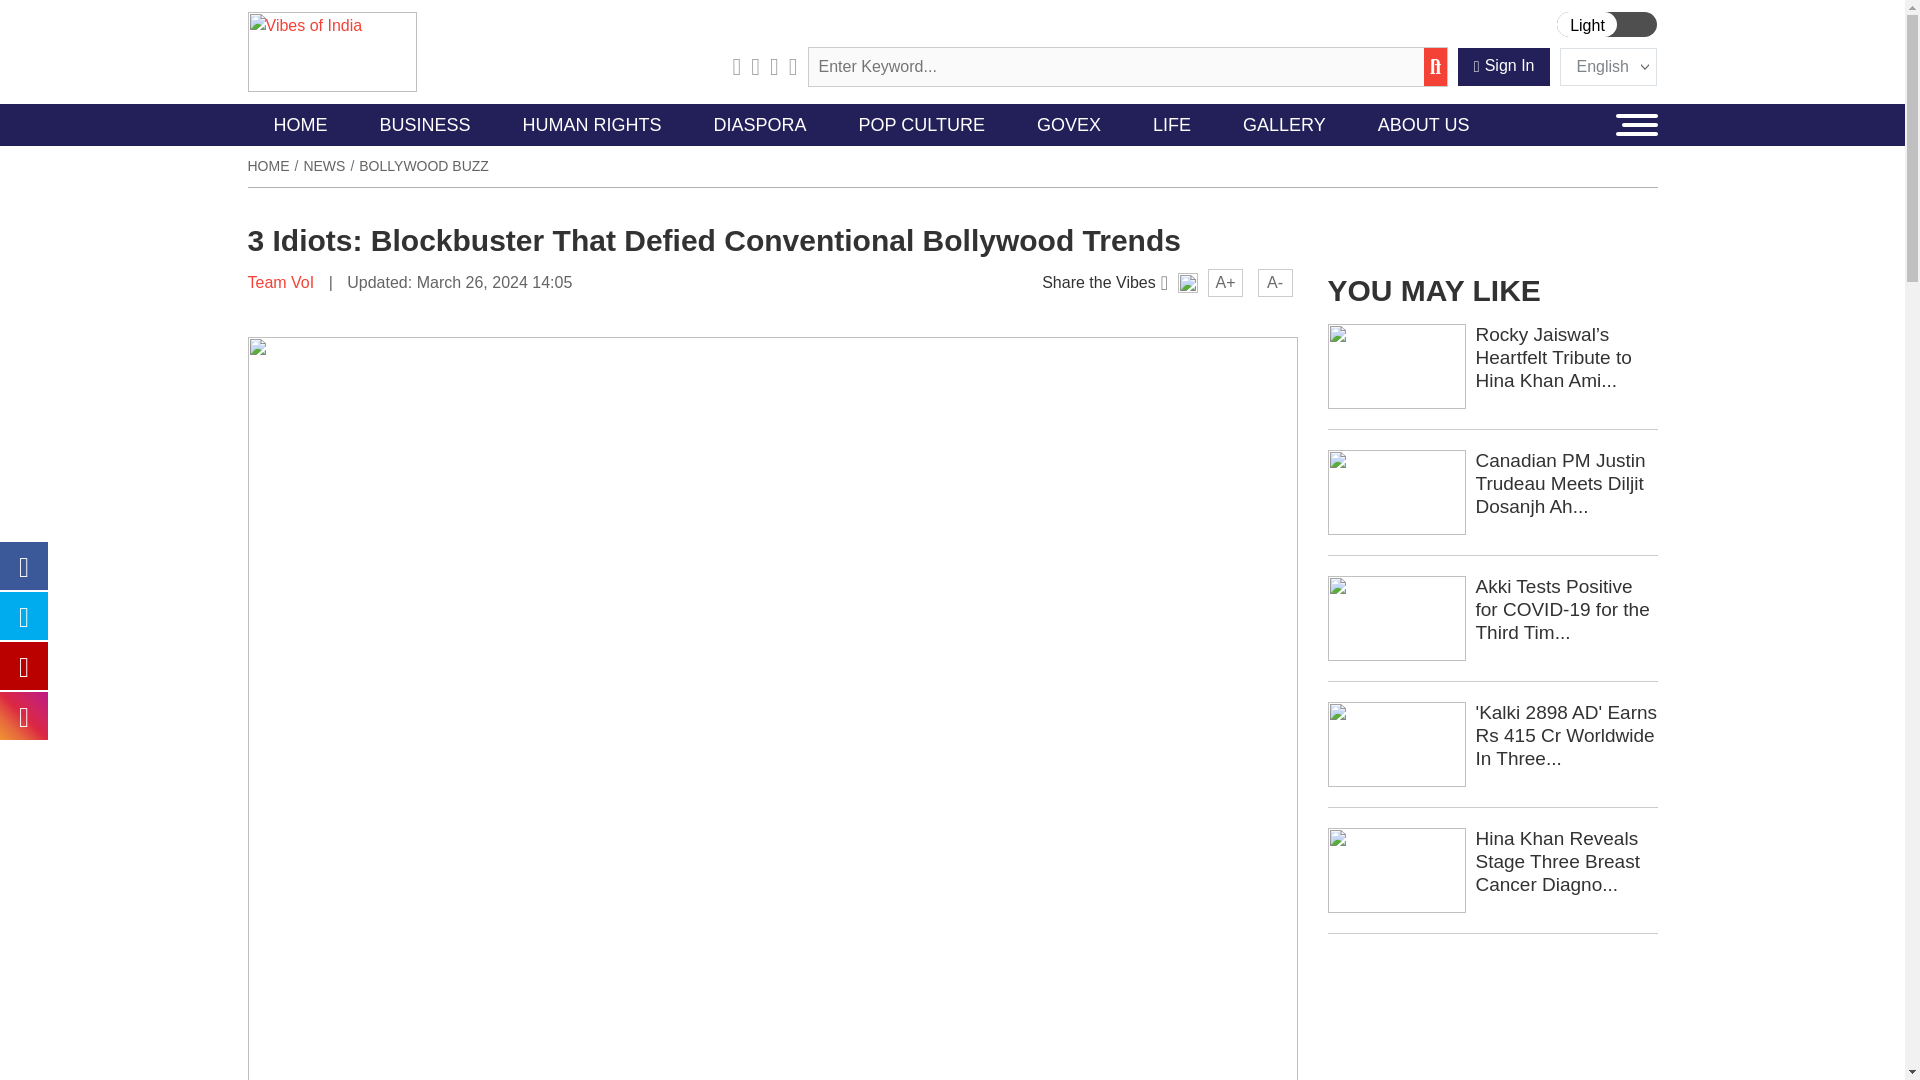 The width and height of the screenshot is (1920, 1080). What do you see at coordinates (774, 66) in the screenshot?
I see `Instagram` at bounding box center [774, 66].